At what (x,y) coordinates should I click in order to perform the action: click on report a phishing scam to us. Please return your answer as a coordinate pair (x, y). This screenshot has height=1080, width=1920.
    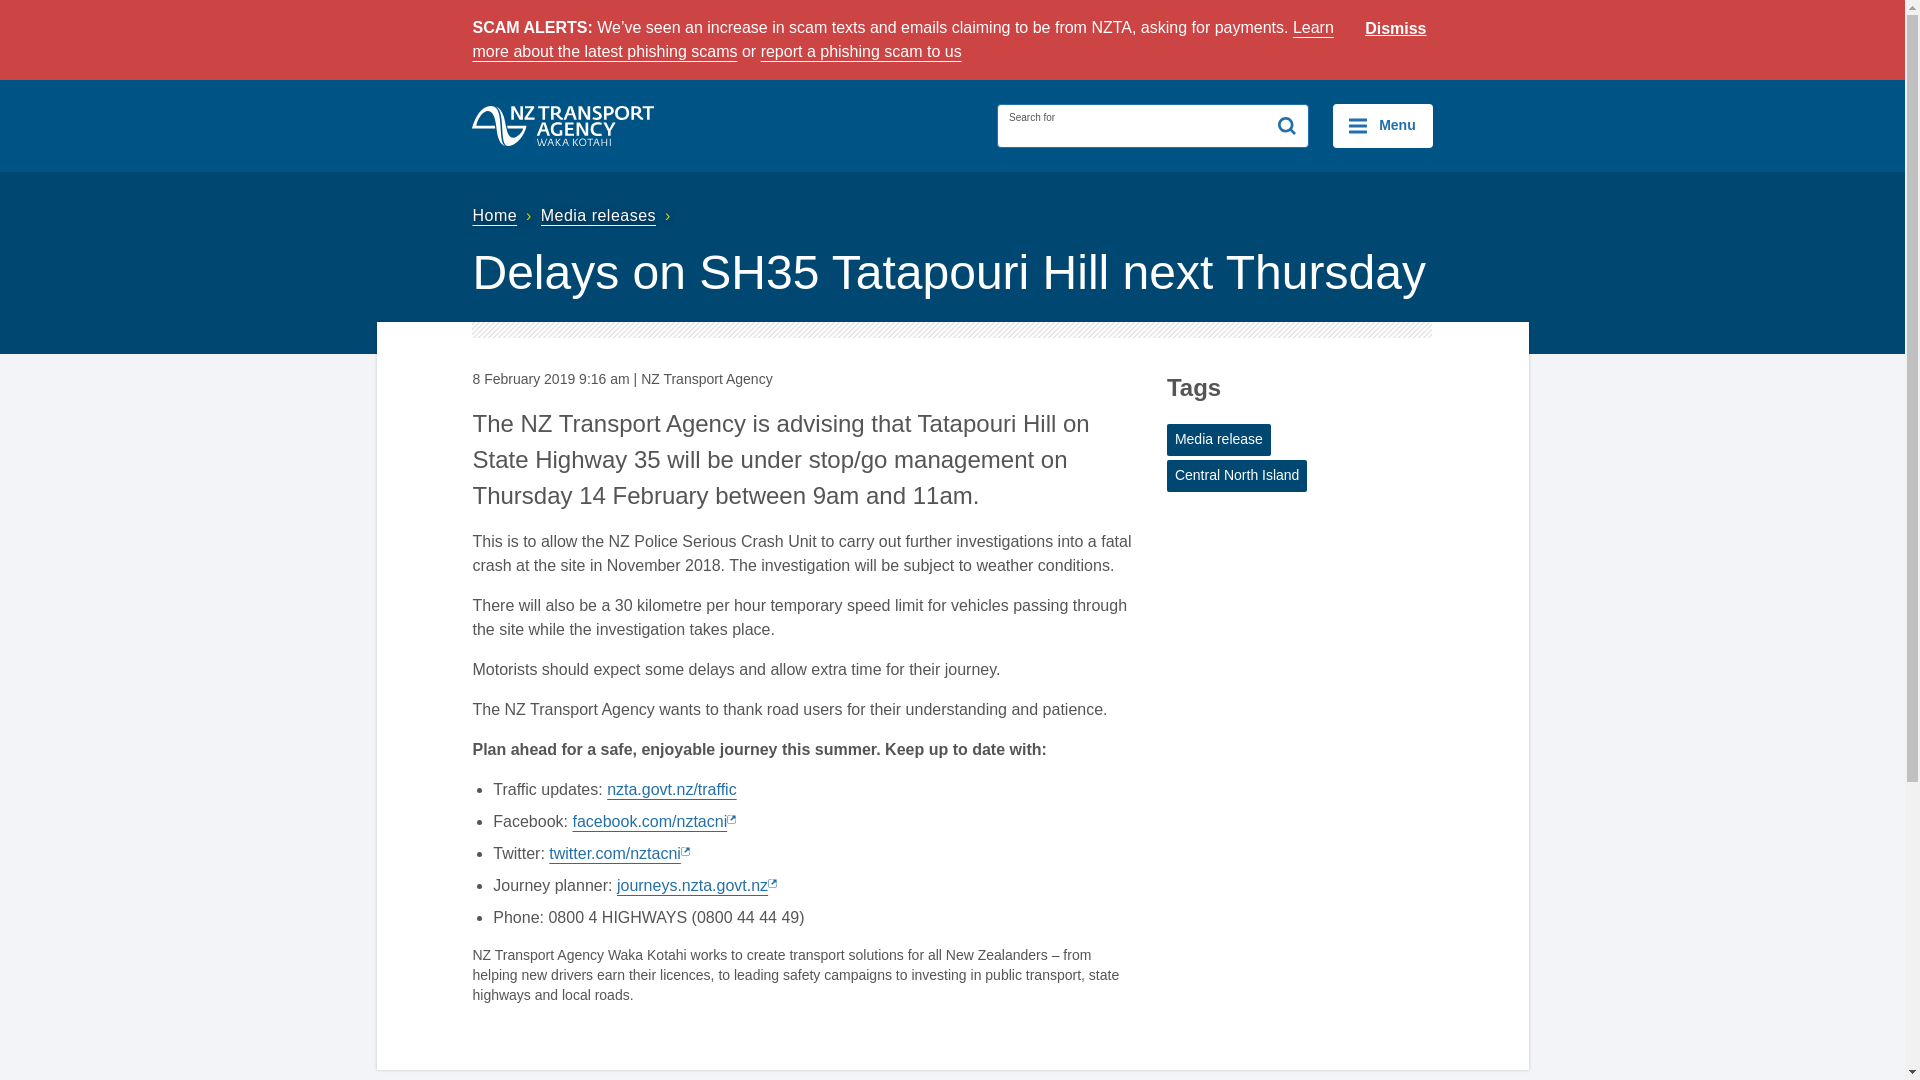
    Looking at the image, I should click on (860, 52).